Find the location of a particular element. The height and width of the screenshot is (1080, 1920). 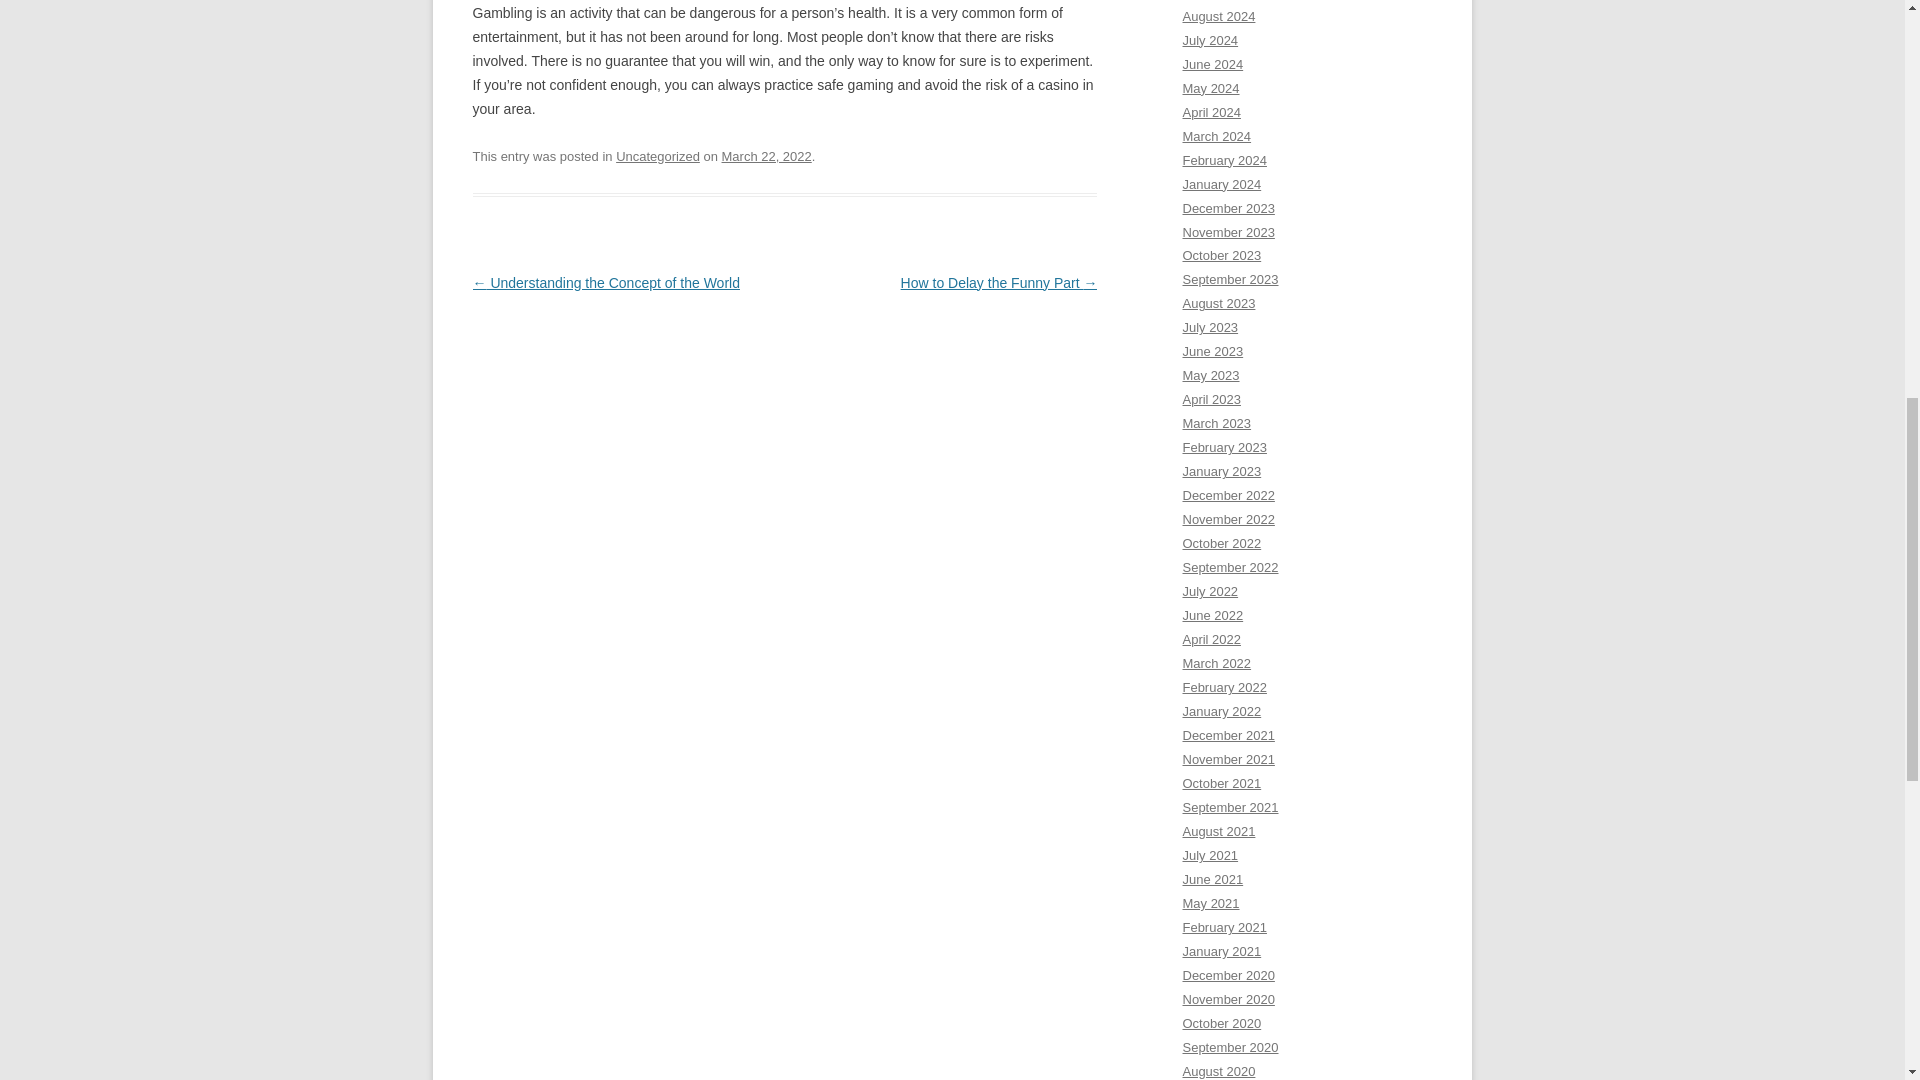

December 2023 is located at coordinates (1228, 208).